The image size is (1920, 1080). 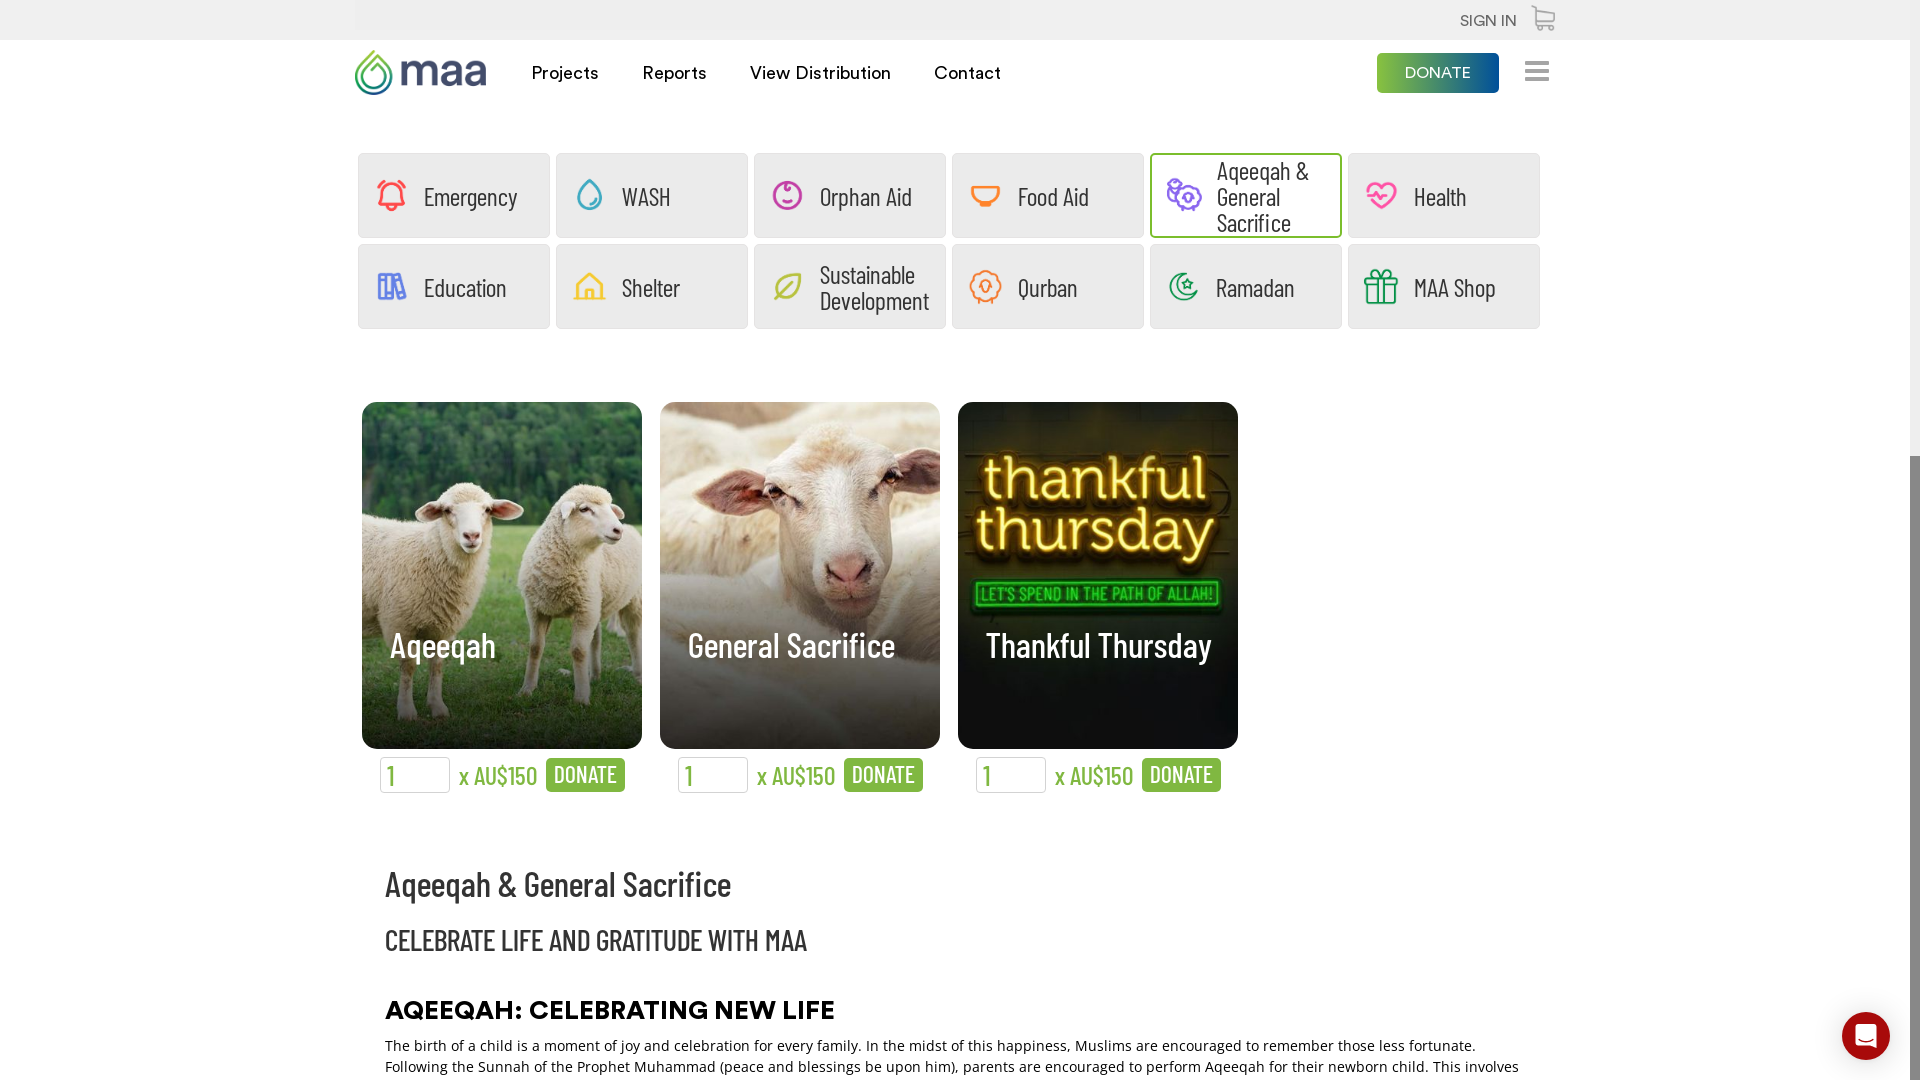 I want to click on DONATE, so click(x=1438, y=73).